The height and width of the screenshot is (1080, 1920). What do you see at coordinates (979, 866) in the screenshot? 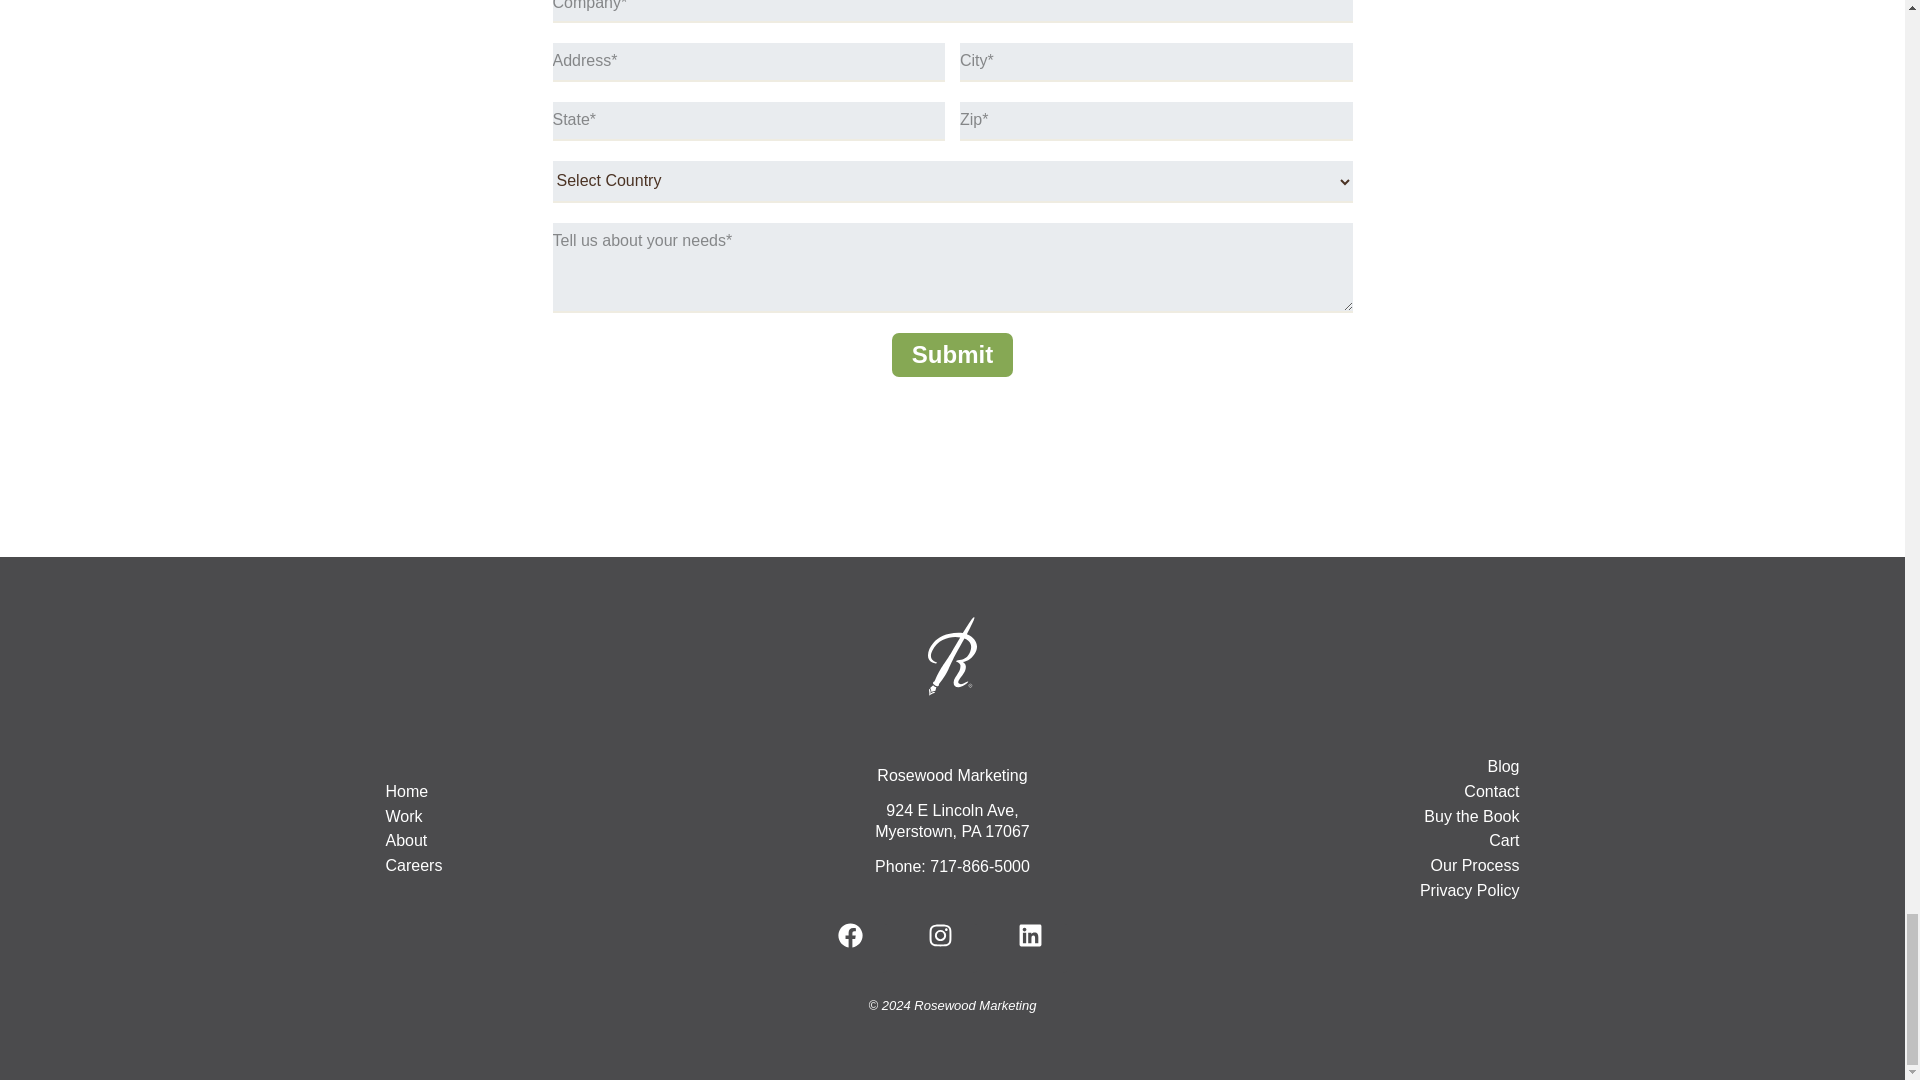
I see `717-866-5000` at bounding box center [979, 866].